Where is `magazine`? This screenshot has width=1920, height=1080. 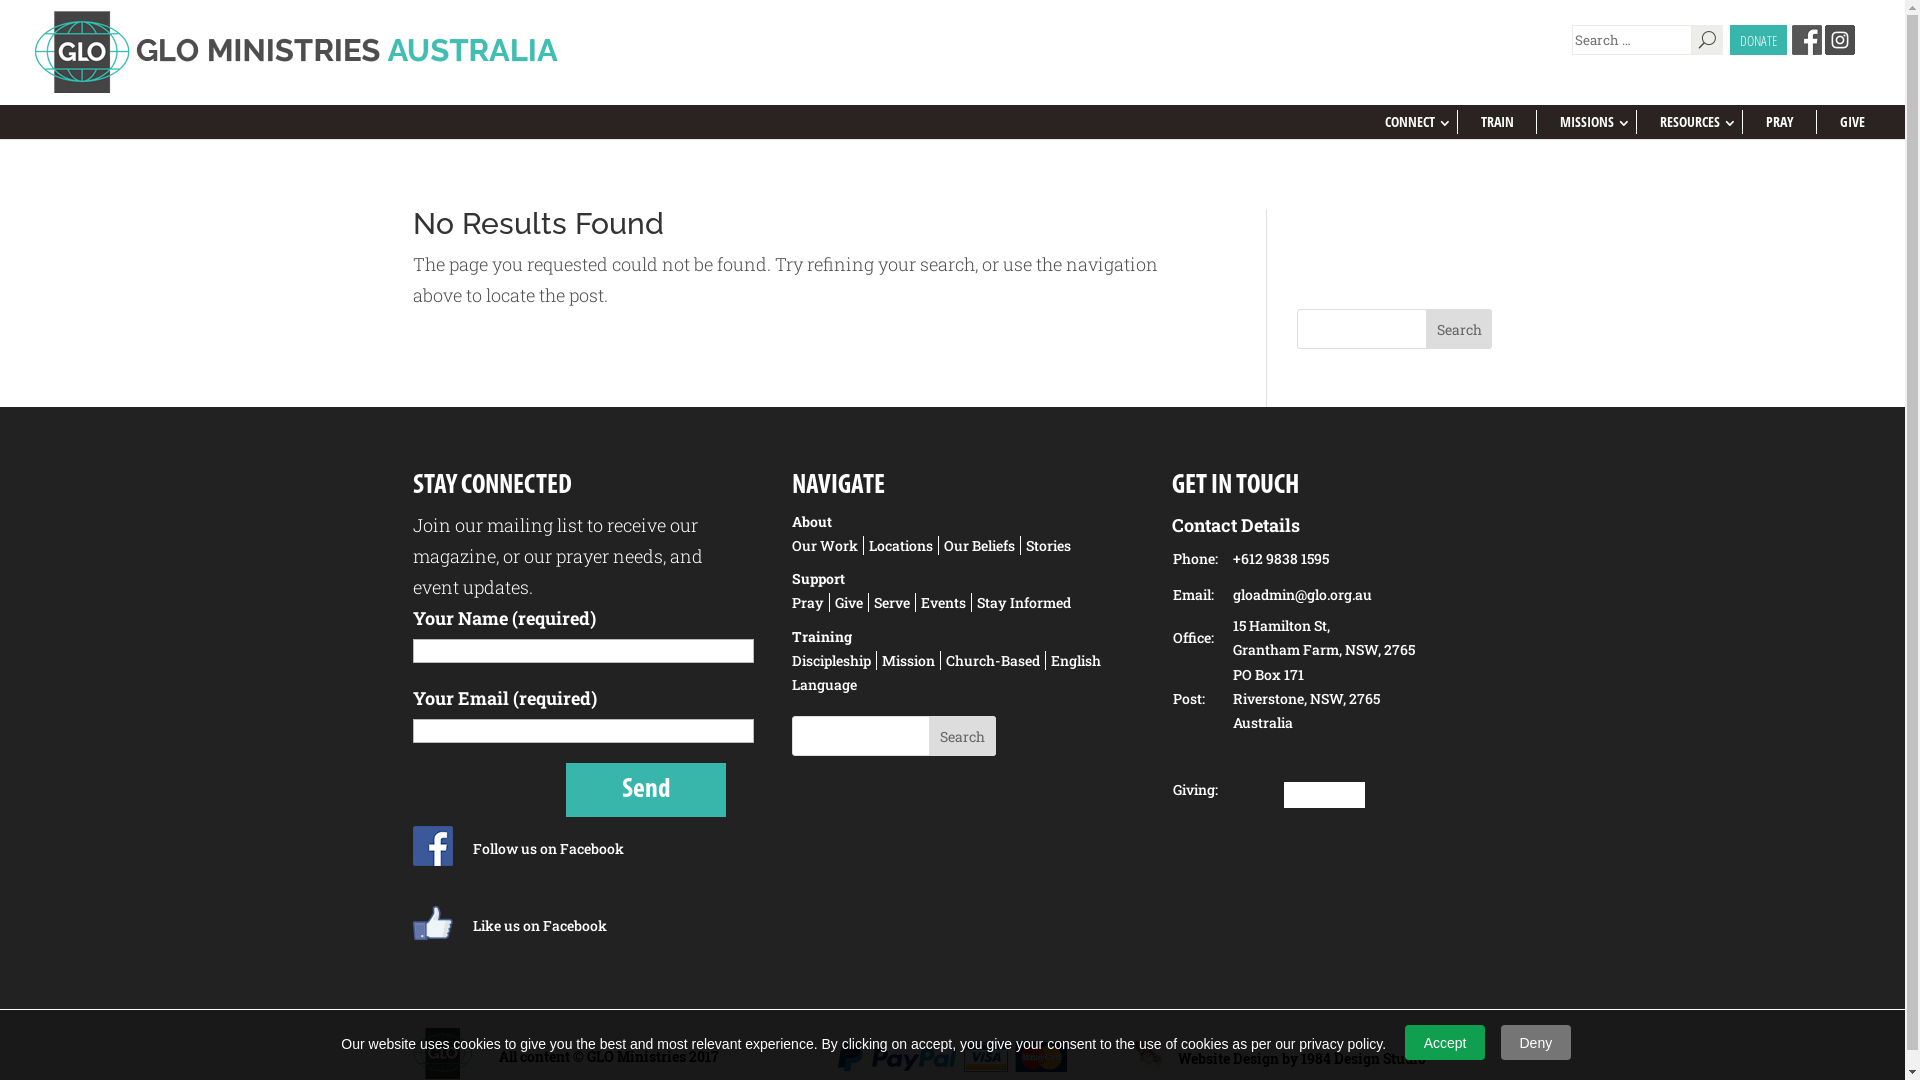
magazine is located at coordinates (454, 556).